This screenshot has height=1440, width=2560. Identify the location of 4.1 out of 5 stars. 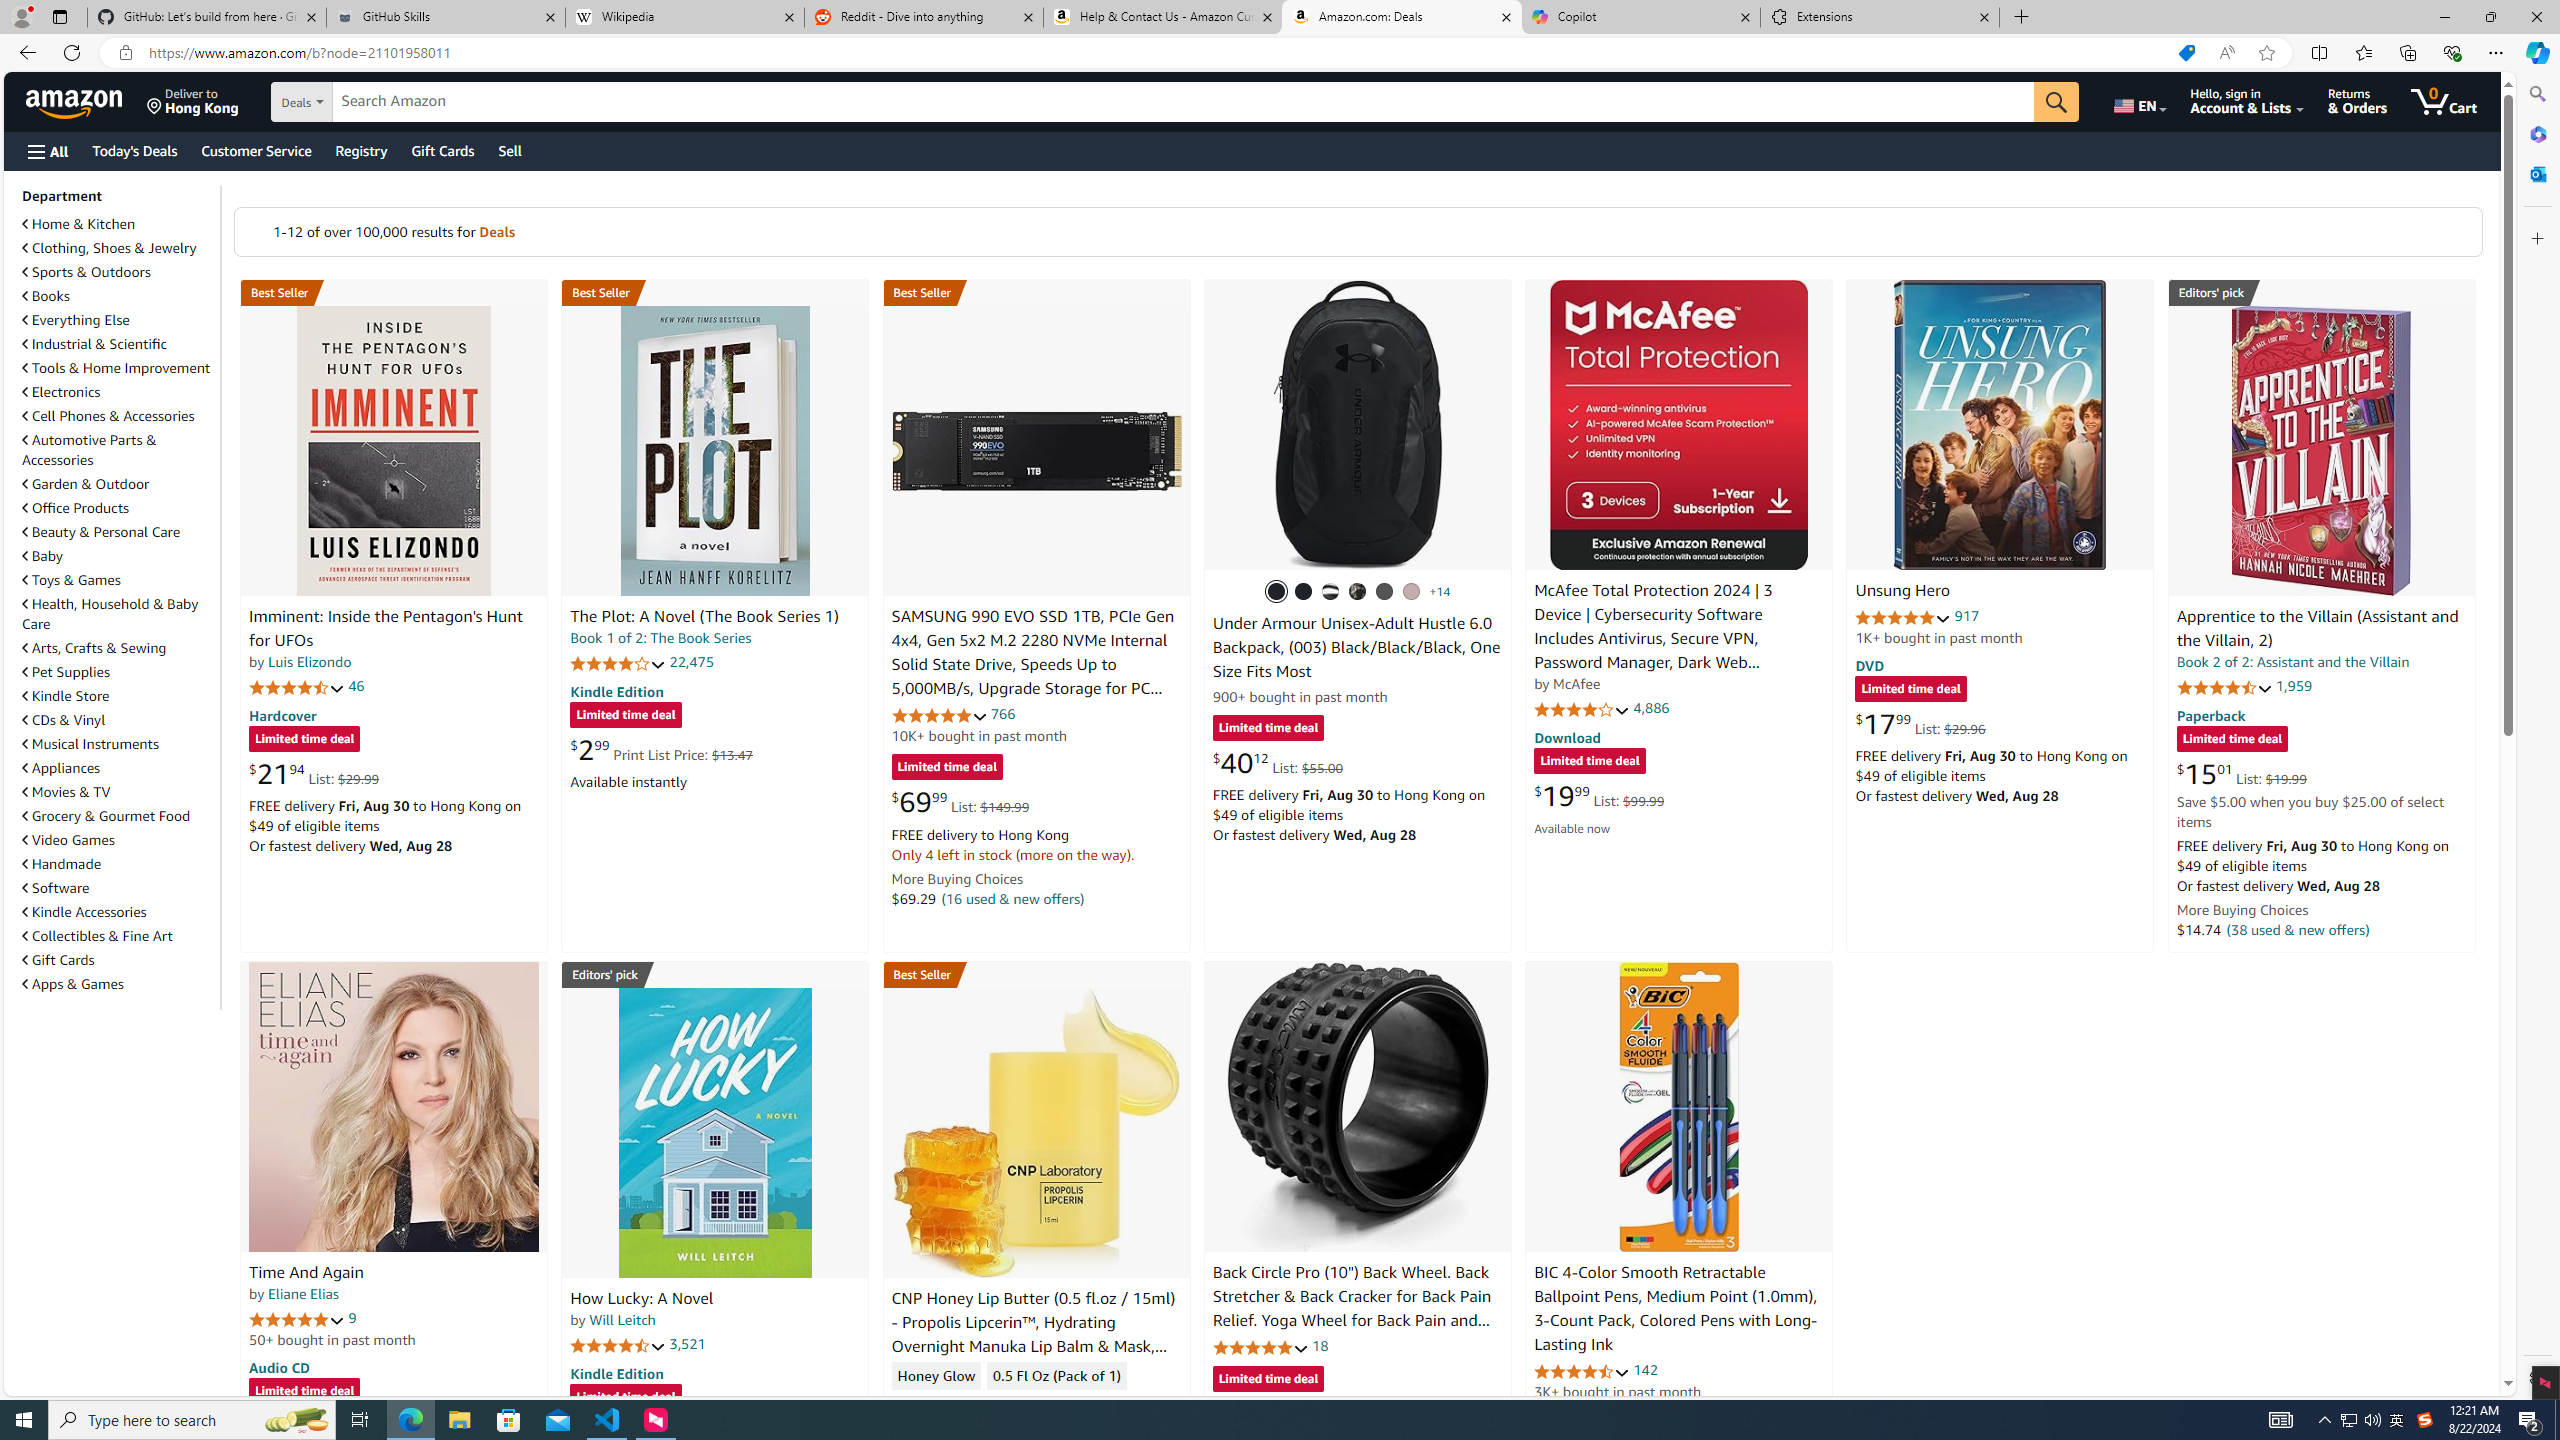
(1582, 709).